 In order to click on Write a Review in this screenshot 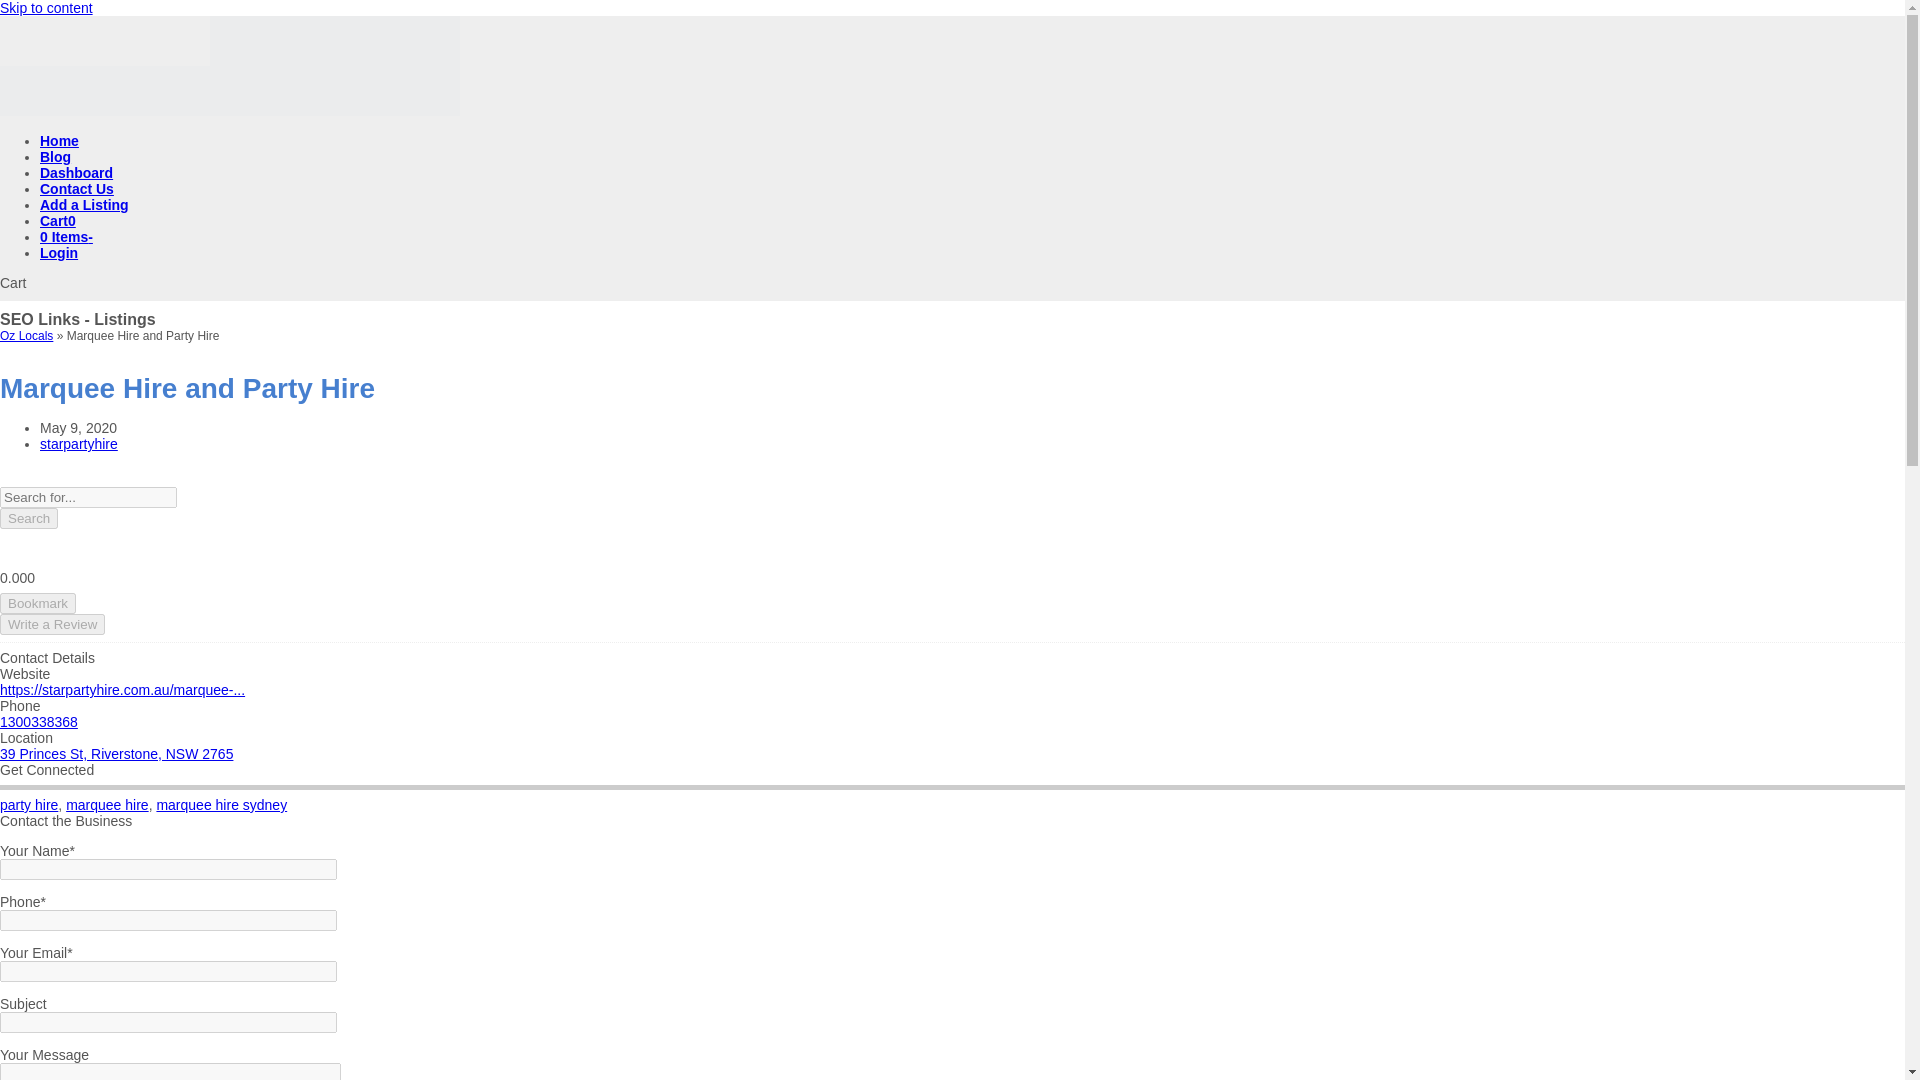, I will do `click(52, 624)`.